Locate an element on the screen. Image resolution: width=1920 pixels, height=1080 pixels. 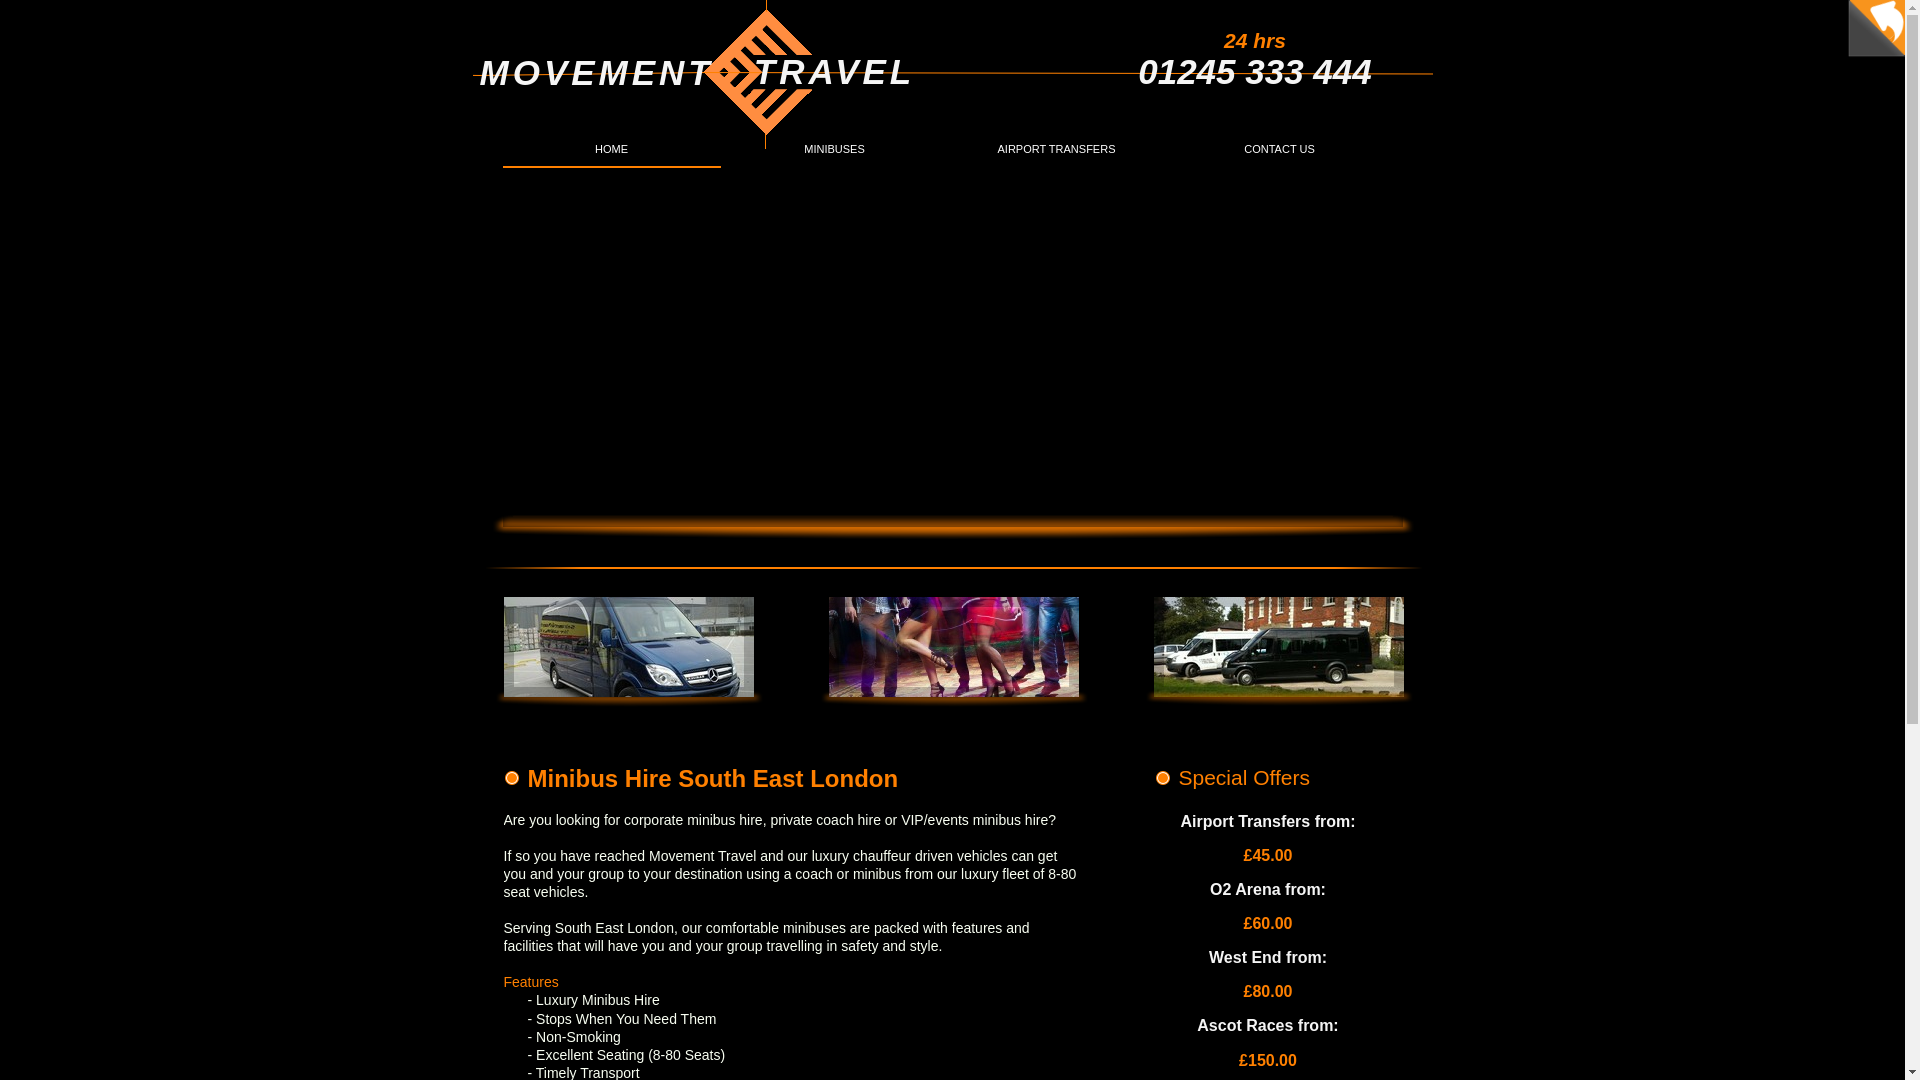
CONTACT US is located at coordinates (1278, 150).